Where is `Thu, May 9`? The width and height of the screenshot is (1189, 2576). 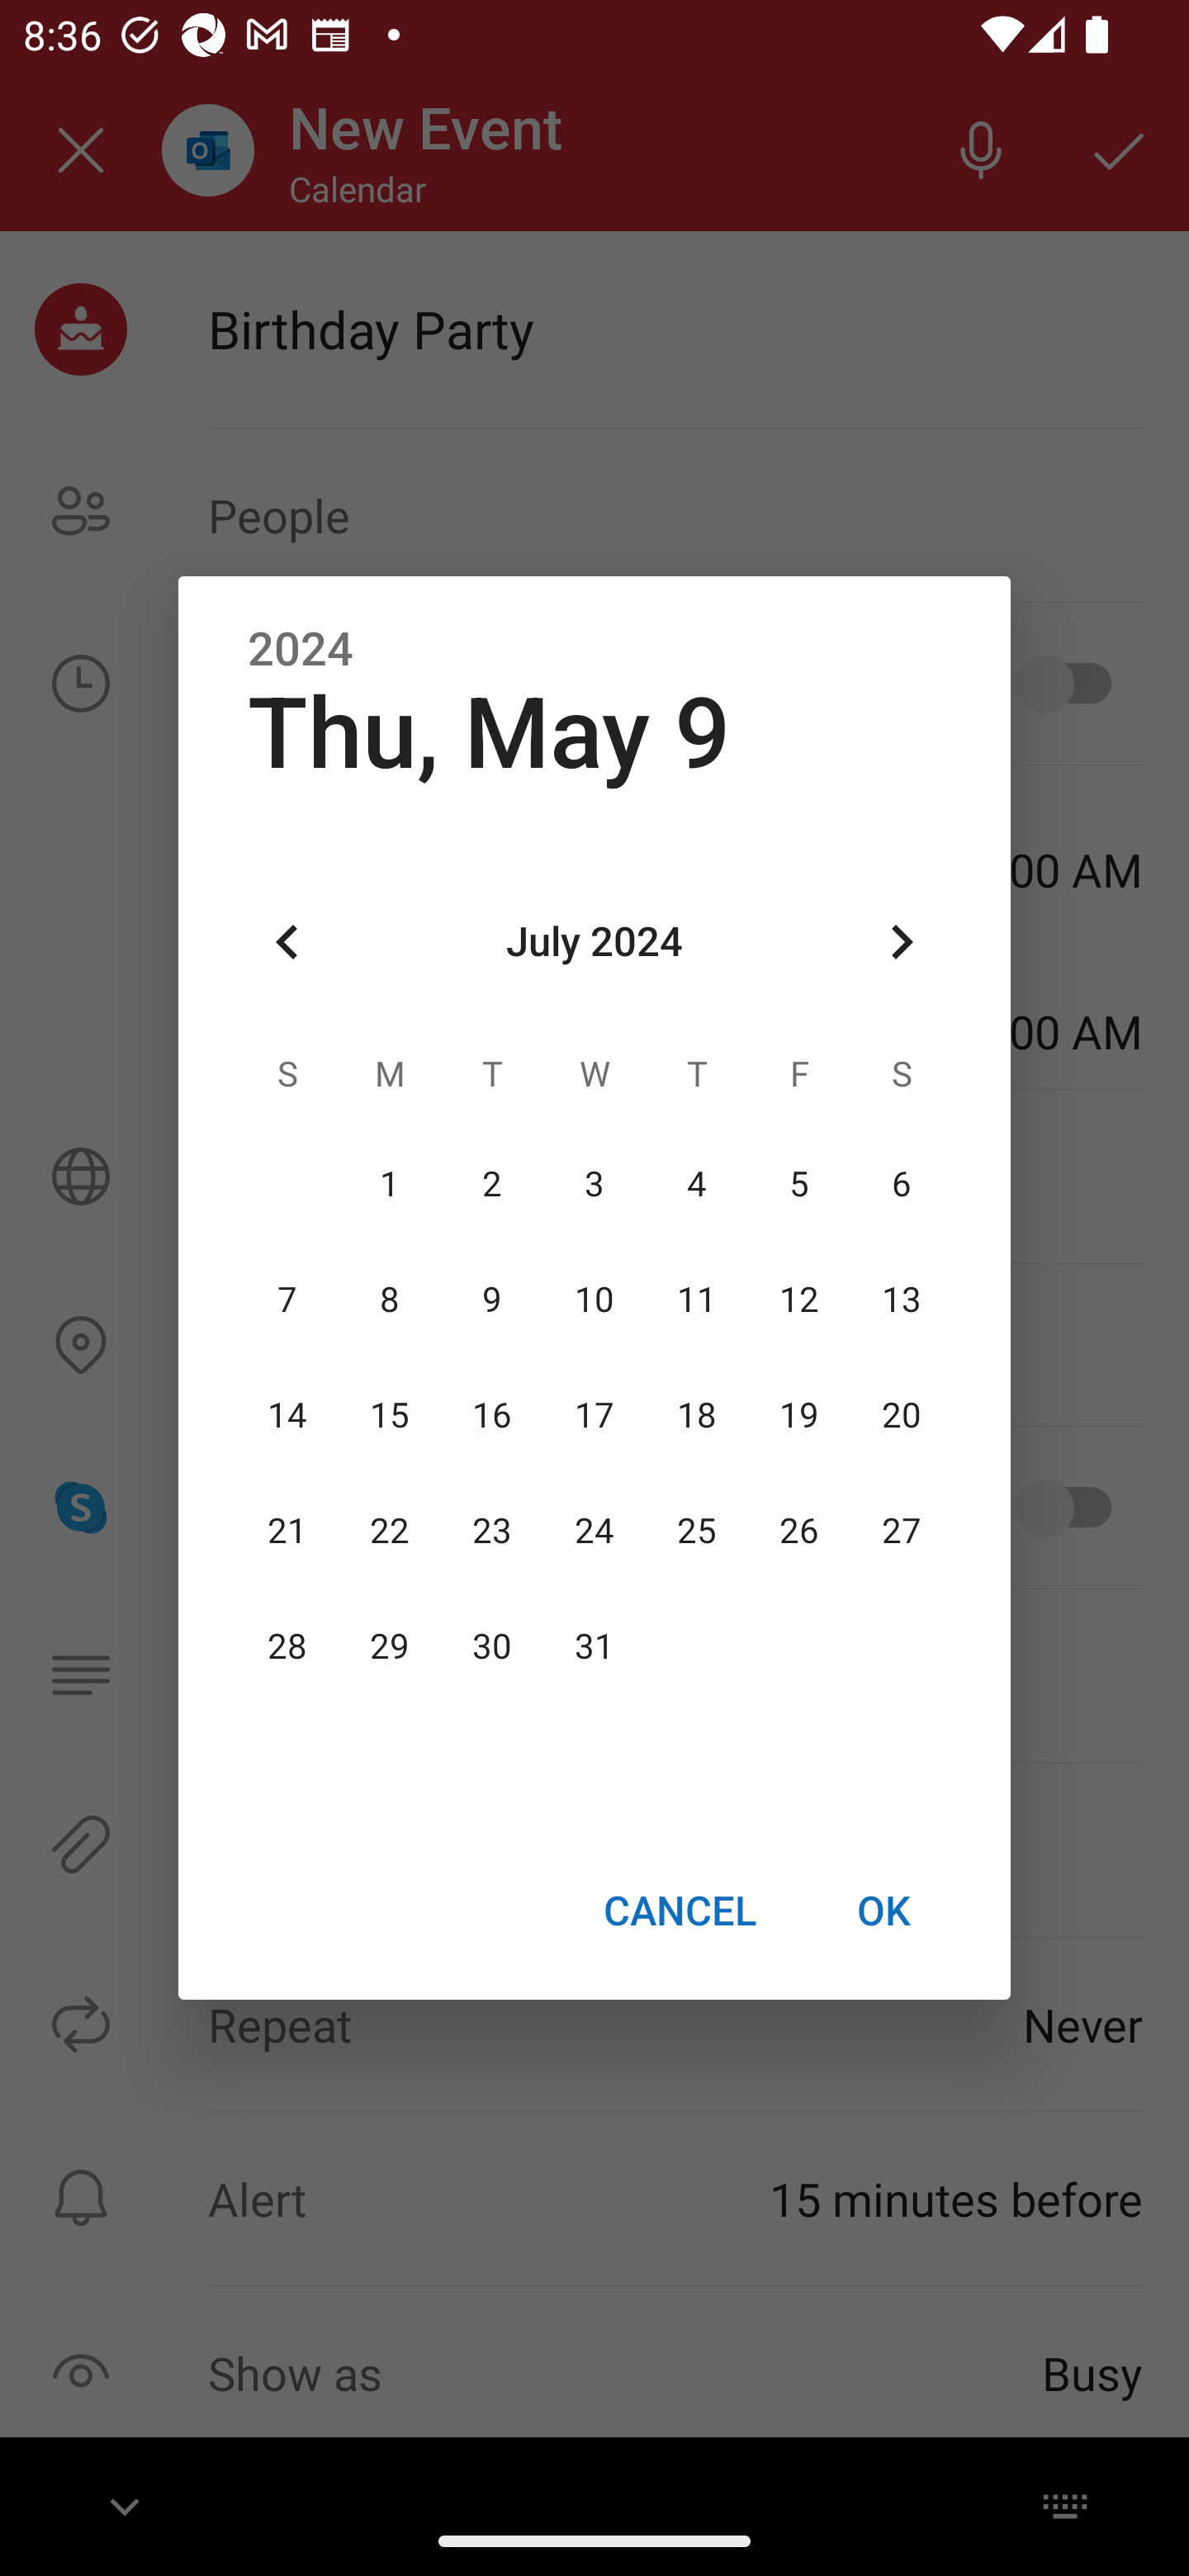
Thu, May 9 is located at coordinates (489, 733).